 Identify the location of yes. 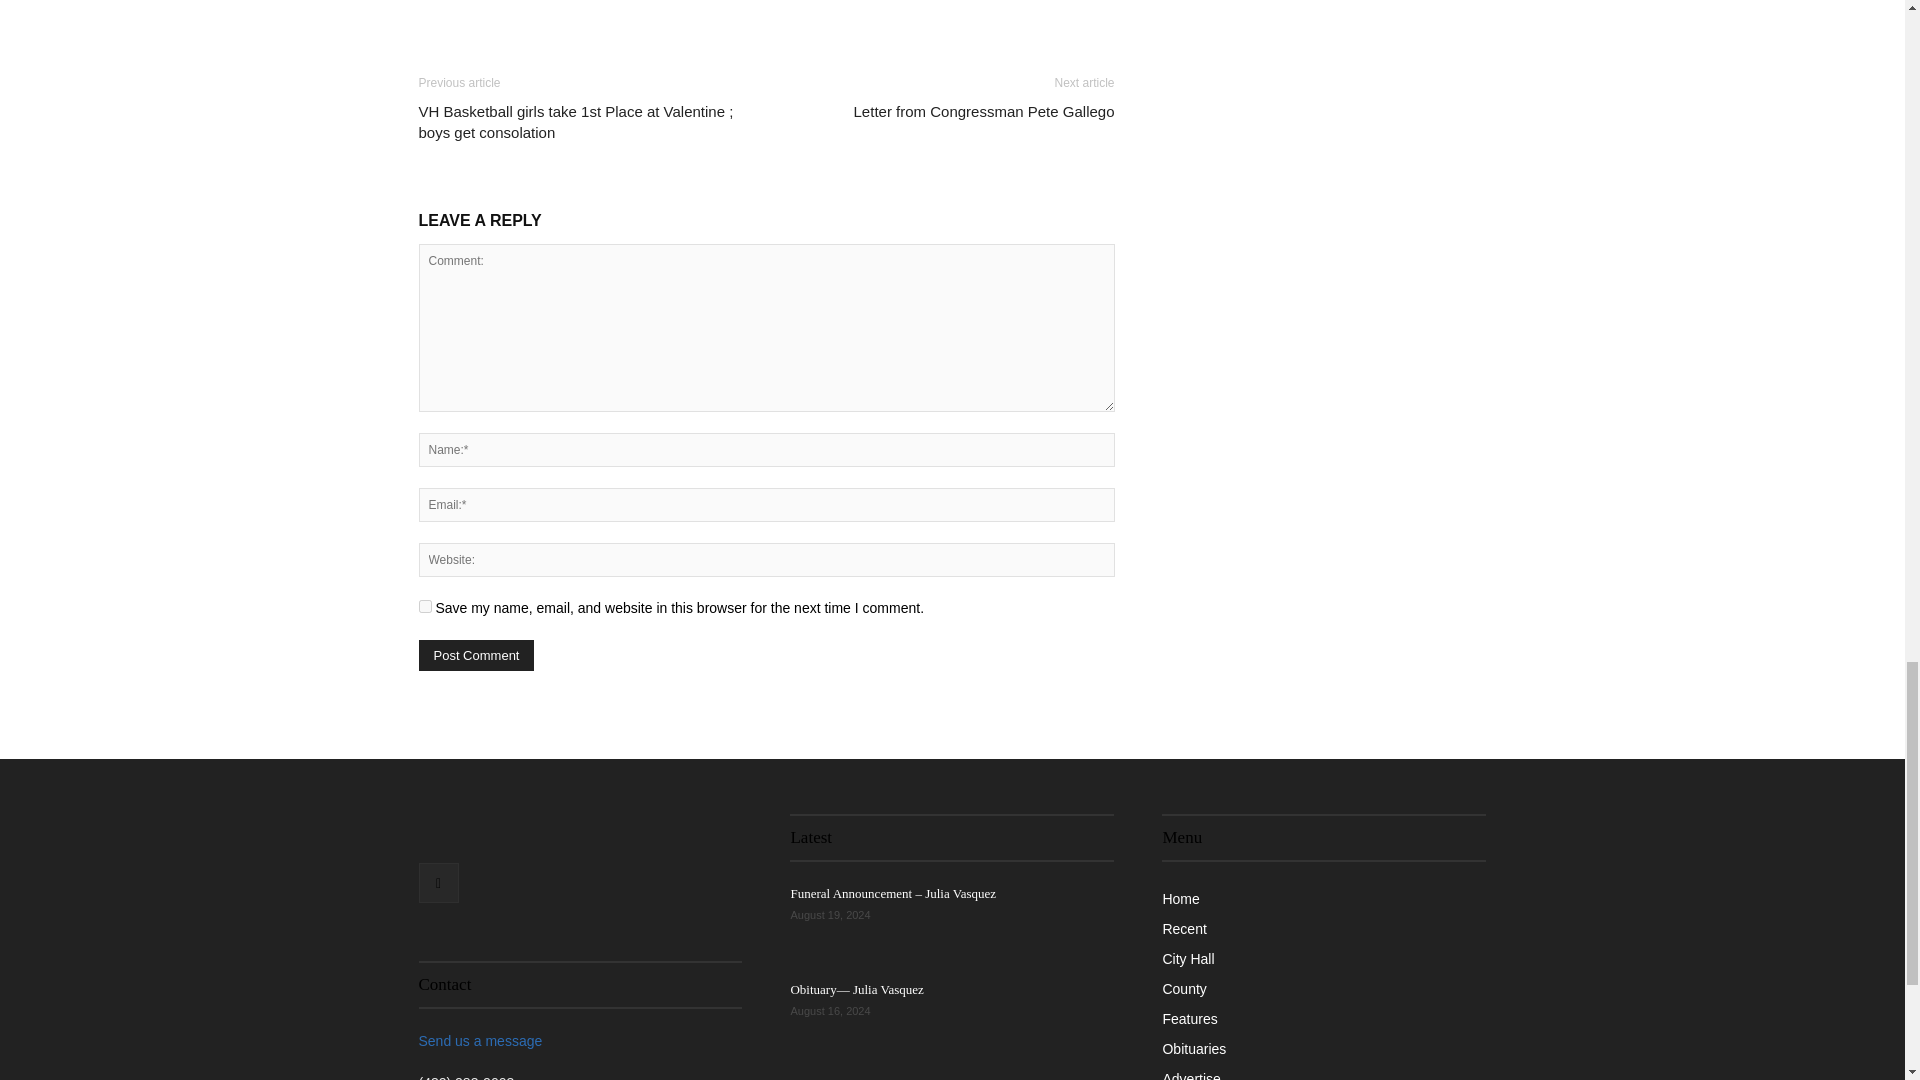
(424, 606).